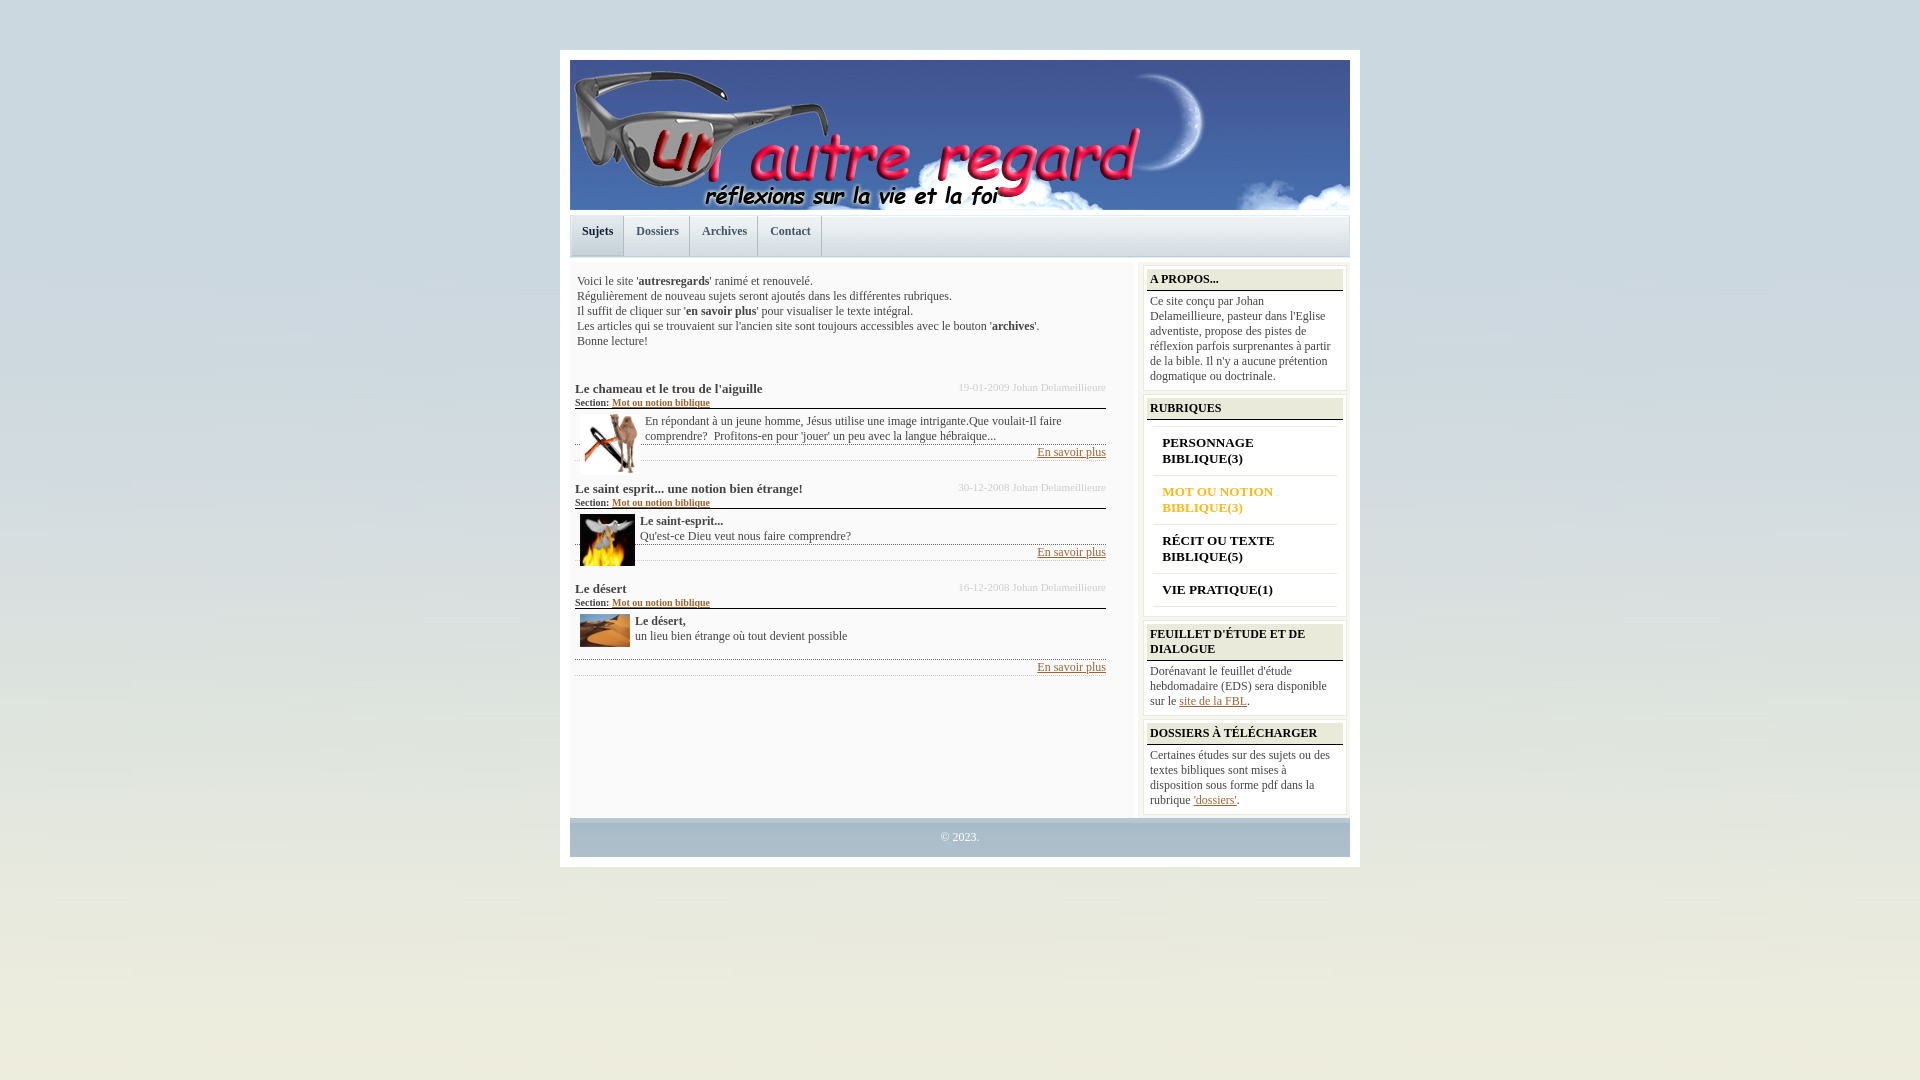 Image resolution: width=1920 pixels, height=1080 pixels. I want to click on Sujets, so click(598, 236).